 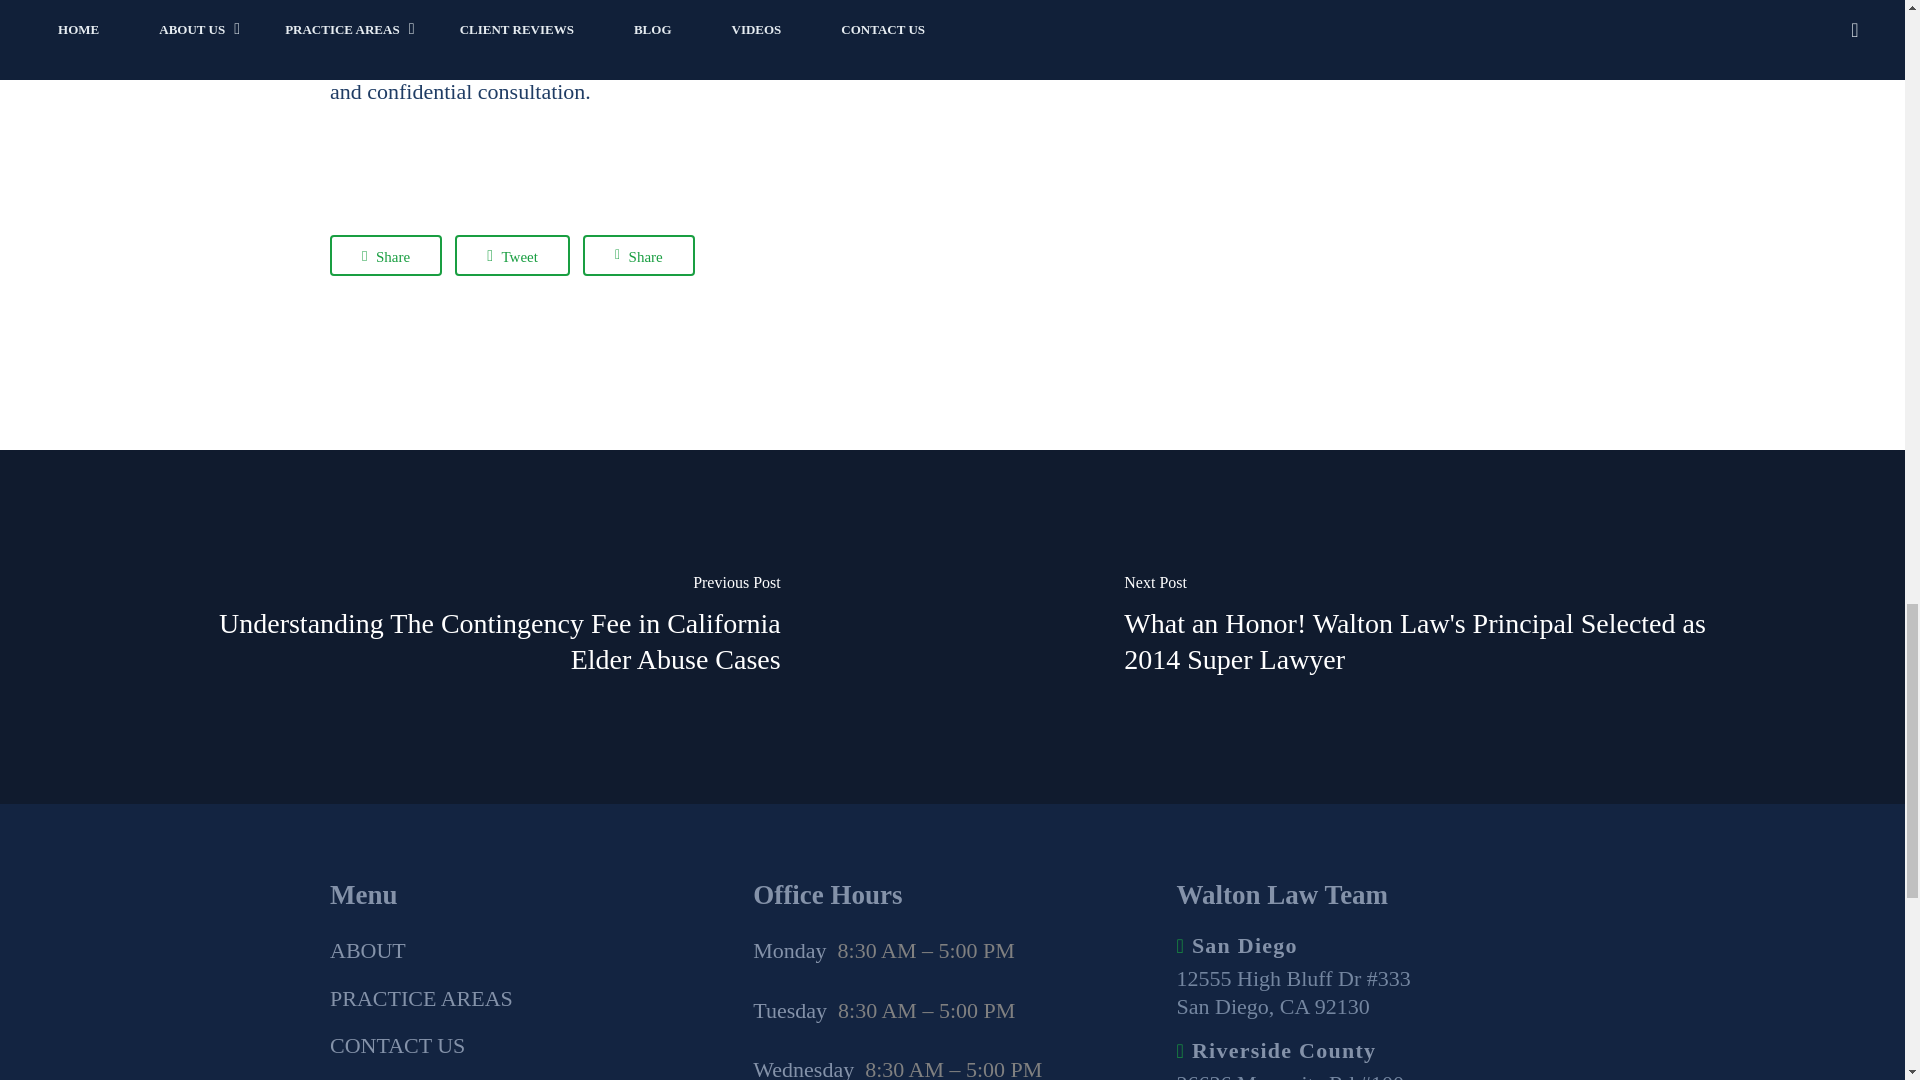 What do you see at coordinates (386, 256) in the screenshot?
I see `Share` at bounding box center [386, 256].